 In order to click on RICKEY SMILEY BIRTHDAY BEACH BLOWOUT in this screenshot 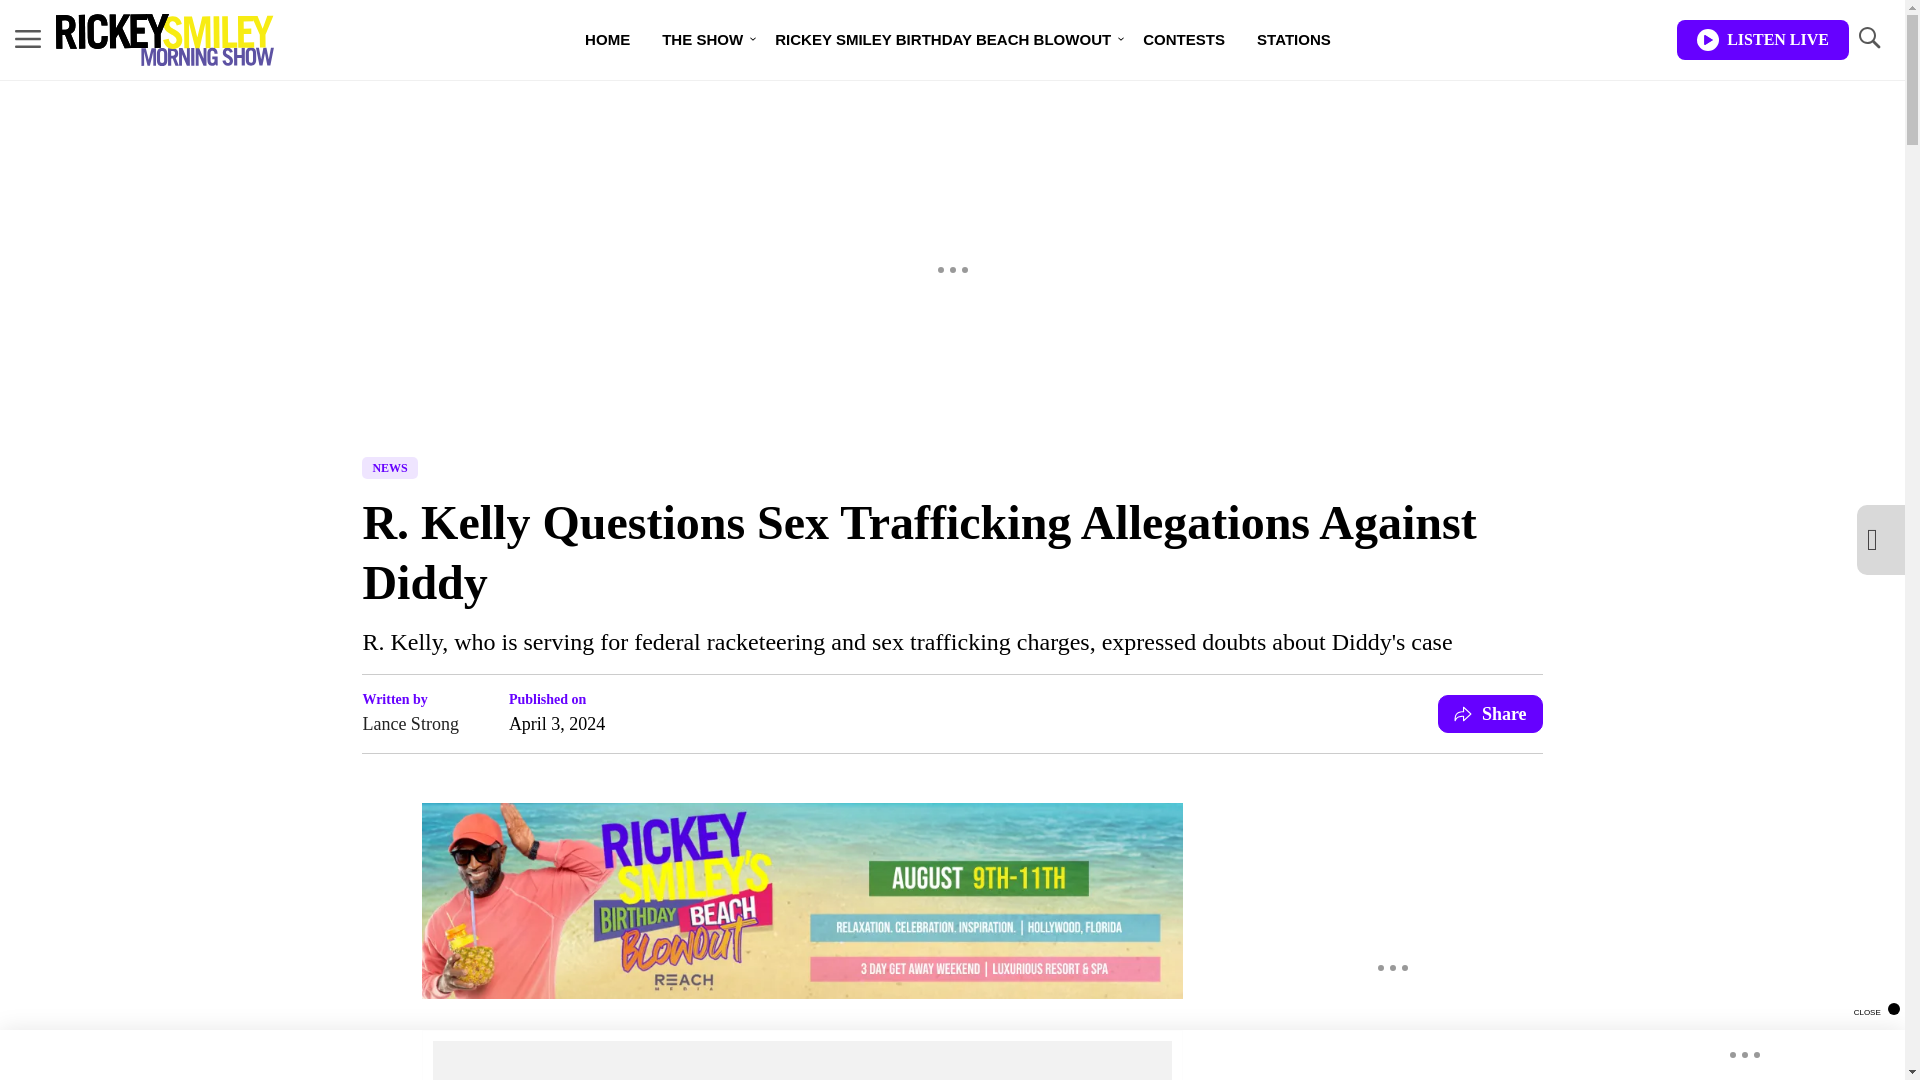, I will do `click(942, 40)`.